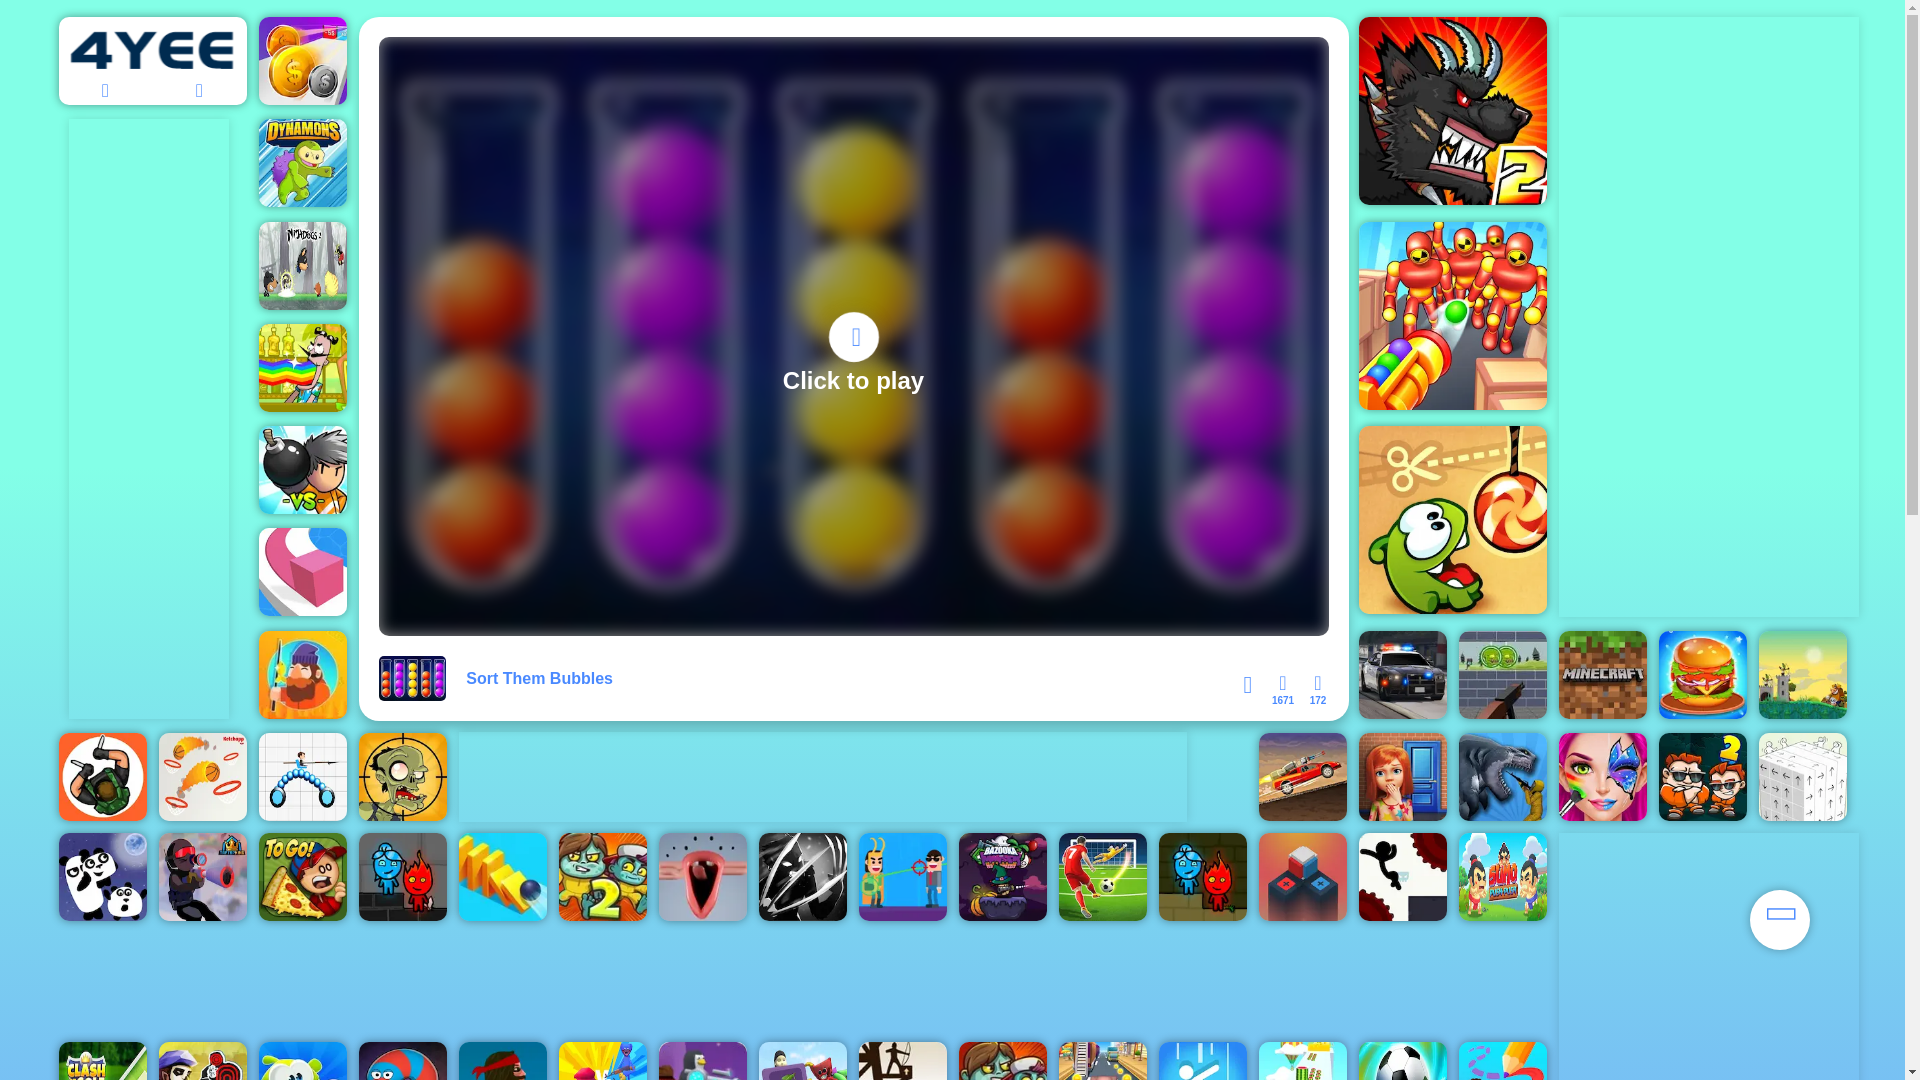 The width and height of the screenshot is (1920, 1080). Describe the element at coordinates (1451, 111) in the screenshot. I see `Mutant Fighting Cup 2016` at that location.